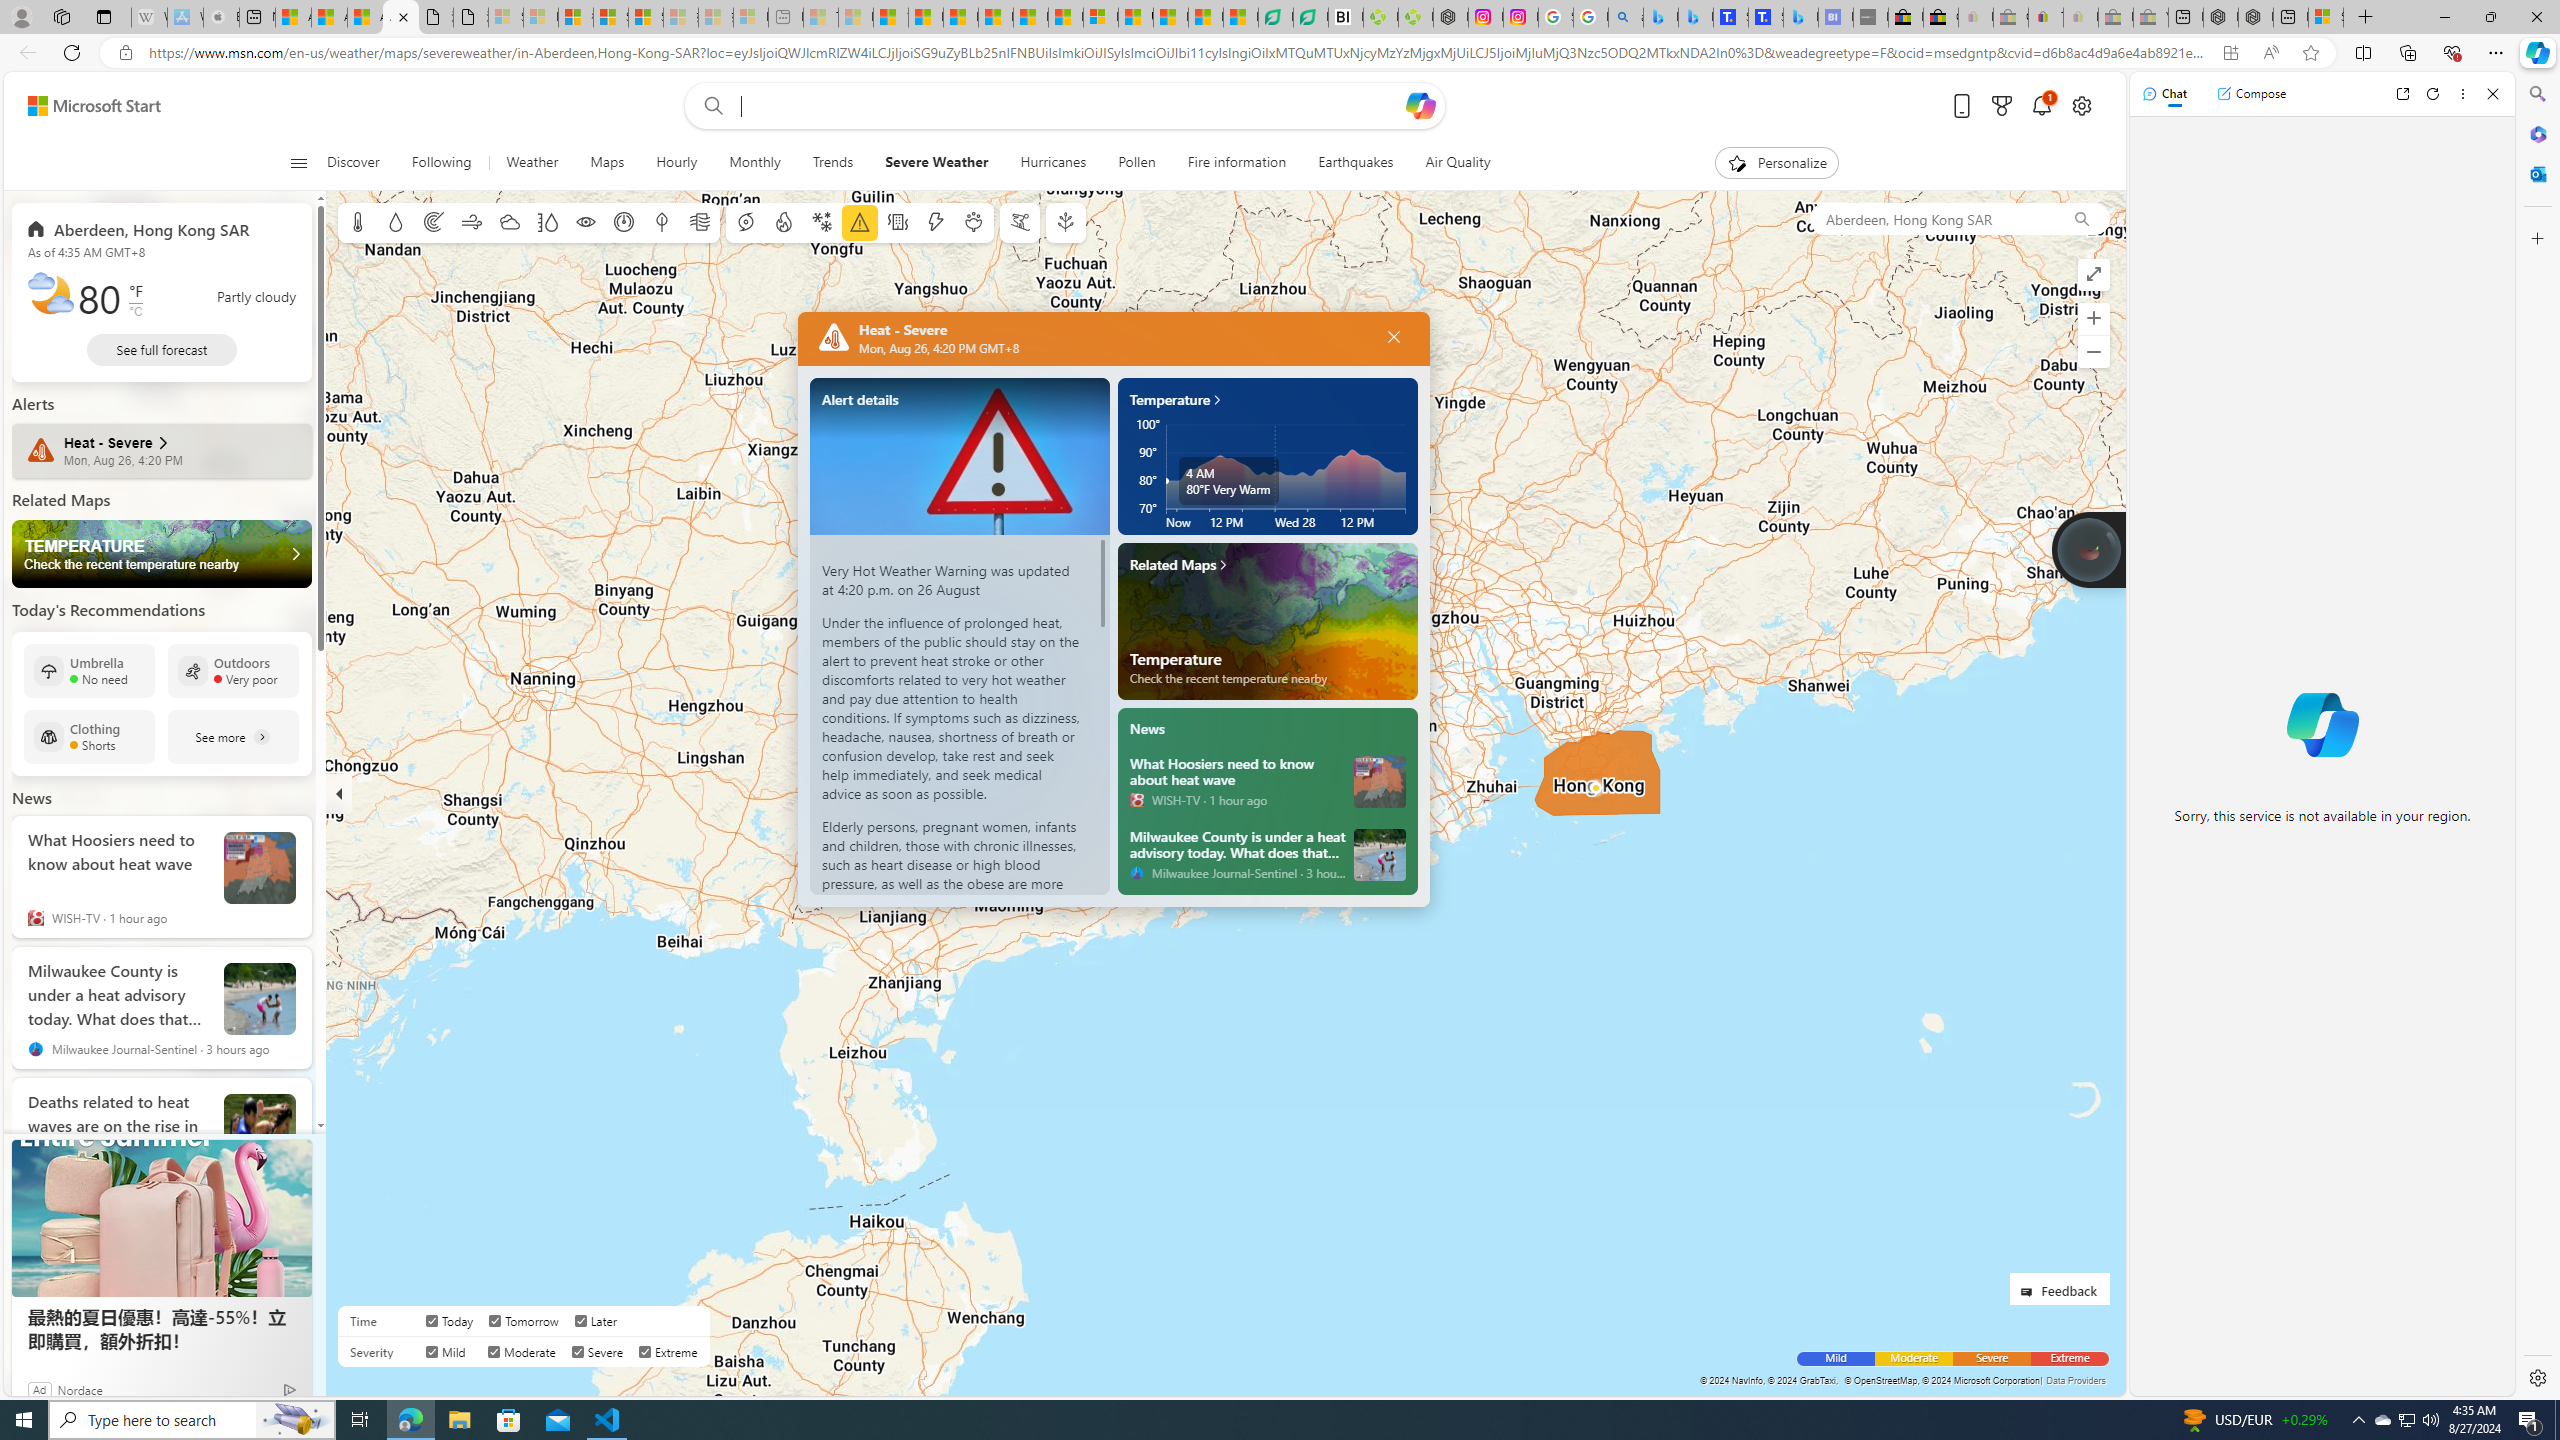 The height and width of the screenshot is (1440, 2560). Describe the element at coordinates (744, 222) in the screenshot. I see `Hurricane` at that location.